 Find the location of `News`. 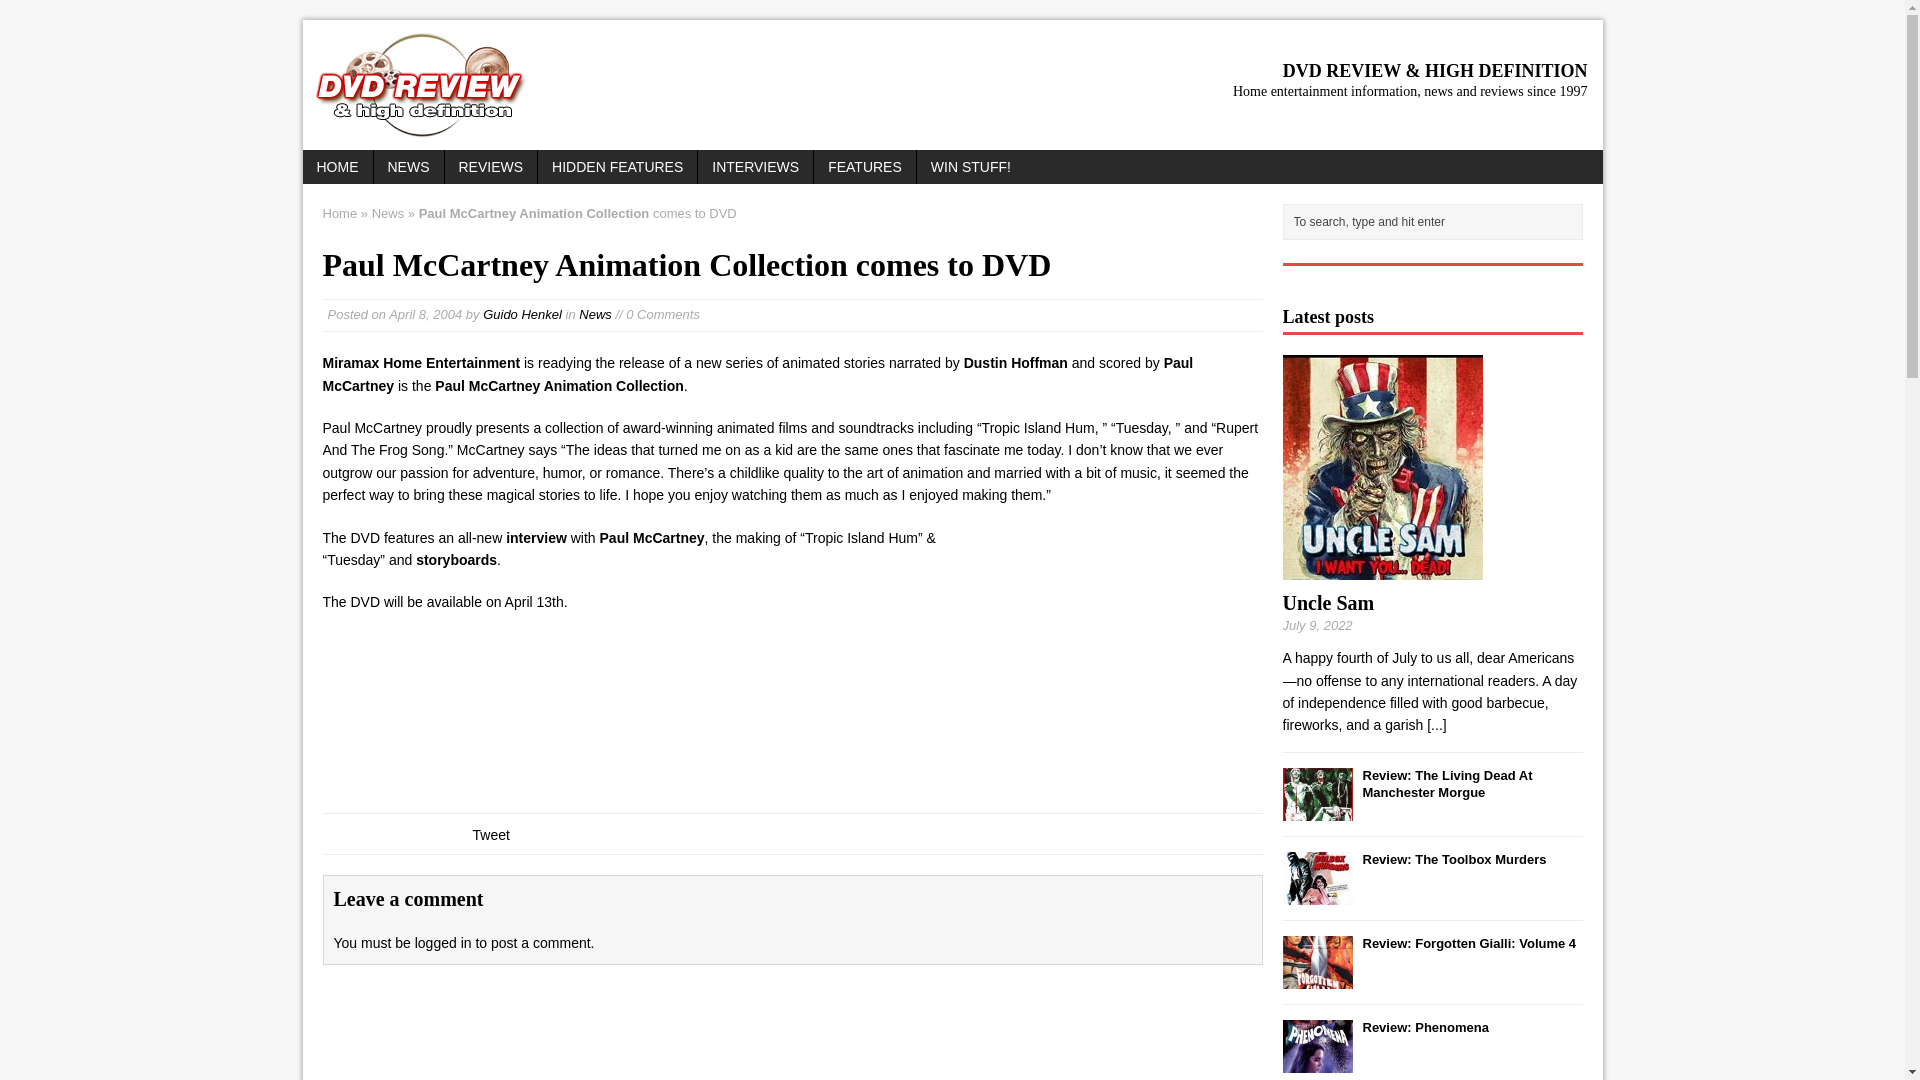

News is located at coordinates (388, 214).